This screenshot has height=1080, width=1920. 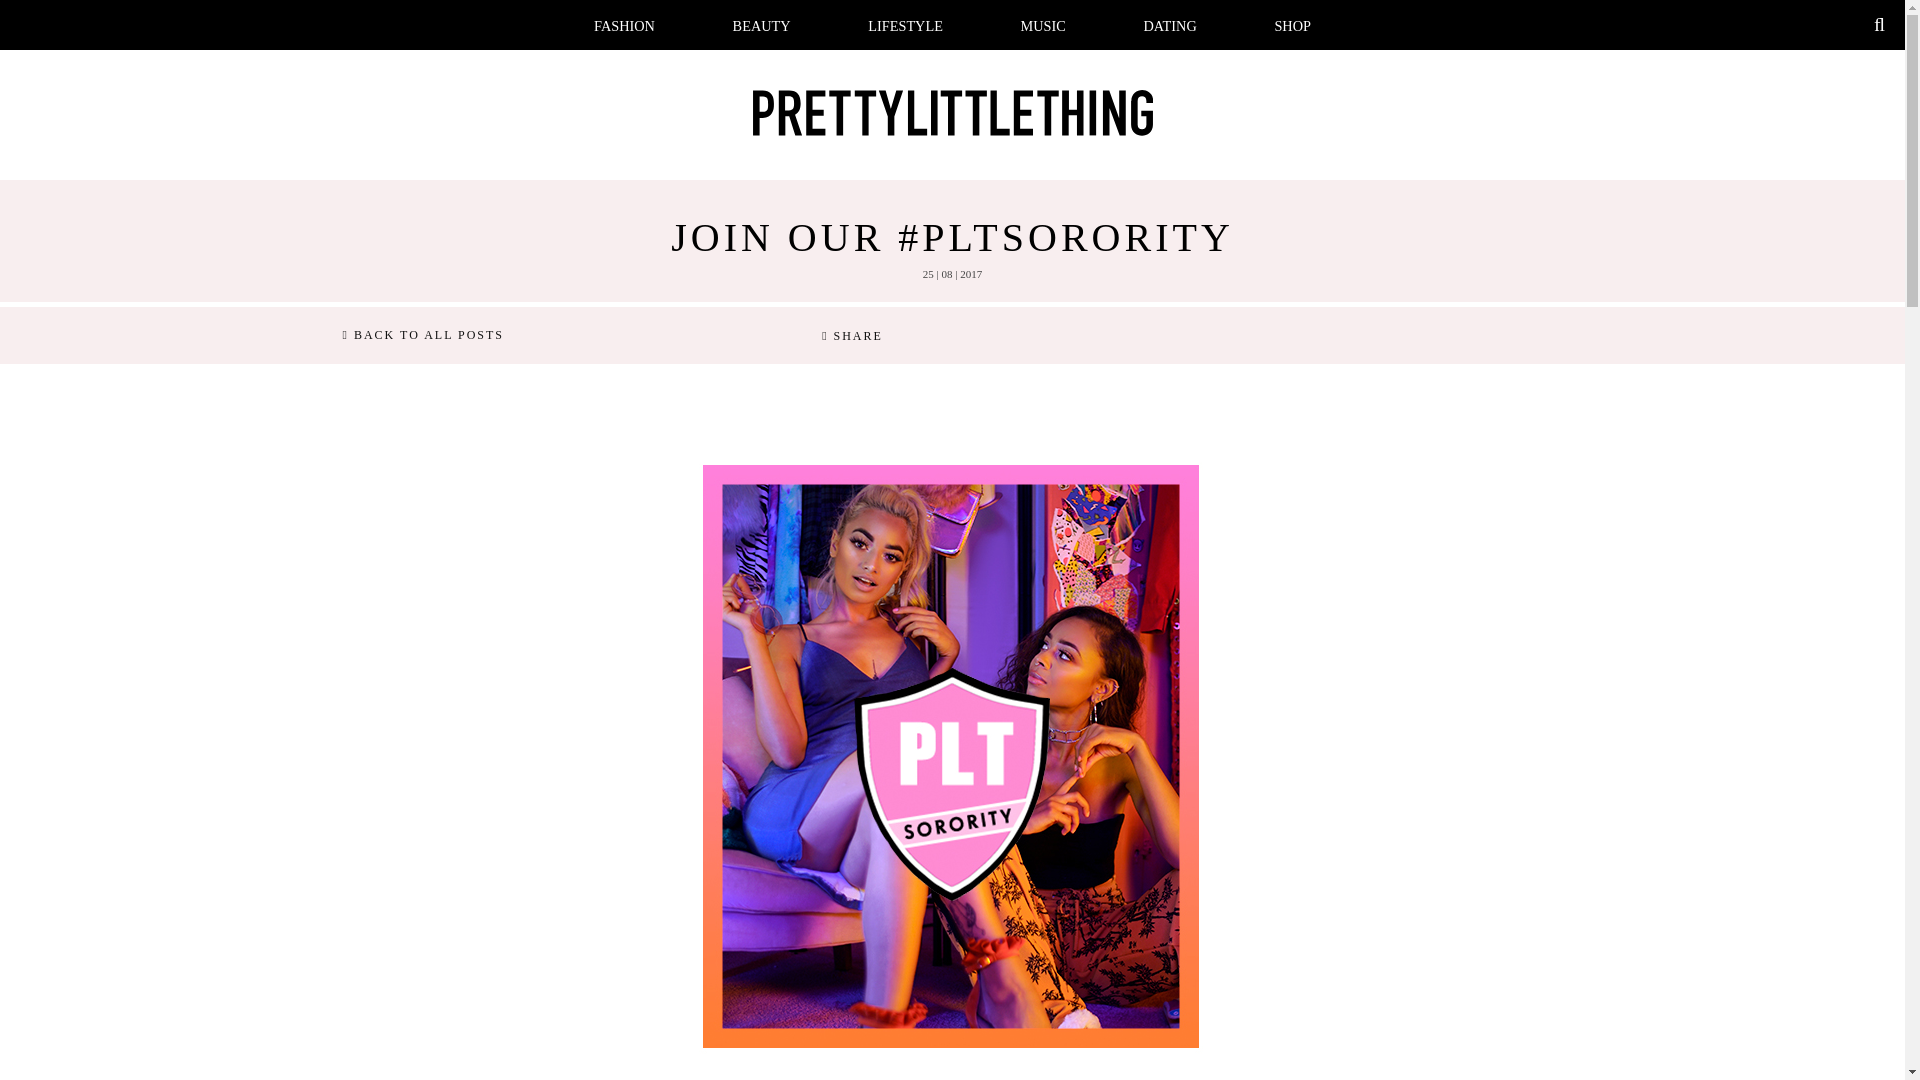 What do you see at coordinates (1043, 26) in the screenshot?
I see `MUSIC` at bounding box center [1043, 26].